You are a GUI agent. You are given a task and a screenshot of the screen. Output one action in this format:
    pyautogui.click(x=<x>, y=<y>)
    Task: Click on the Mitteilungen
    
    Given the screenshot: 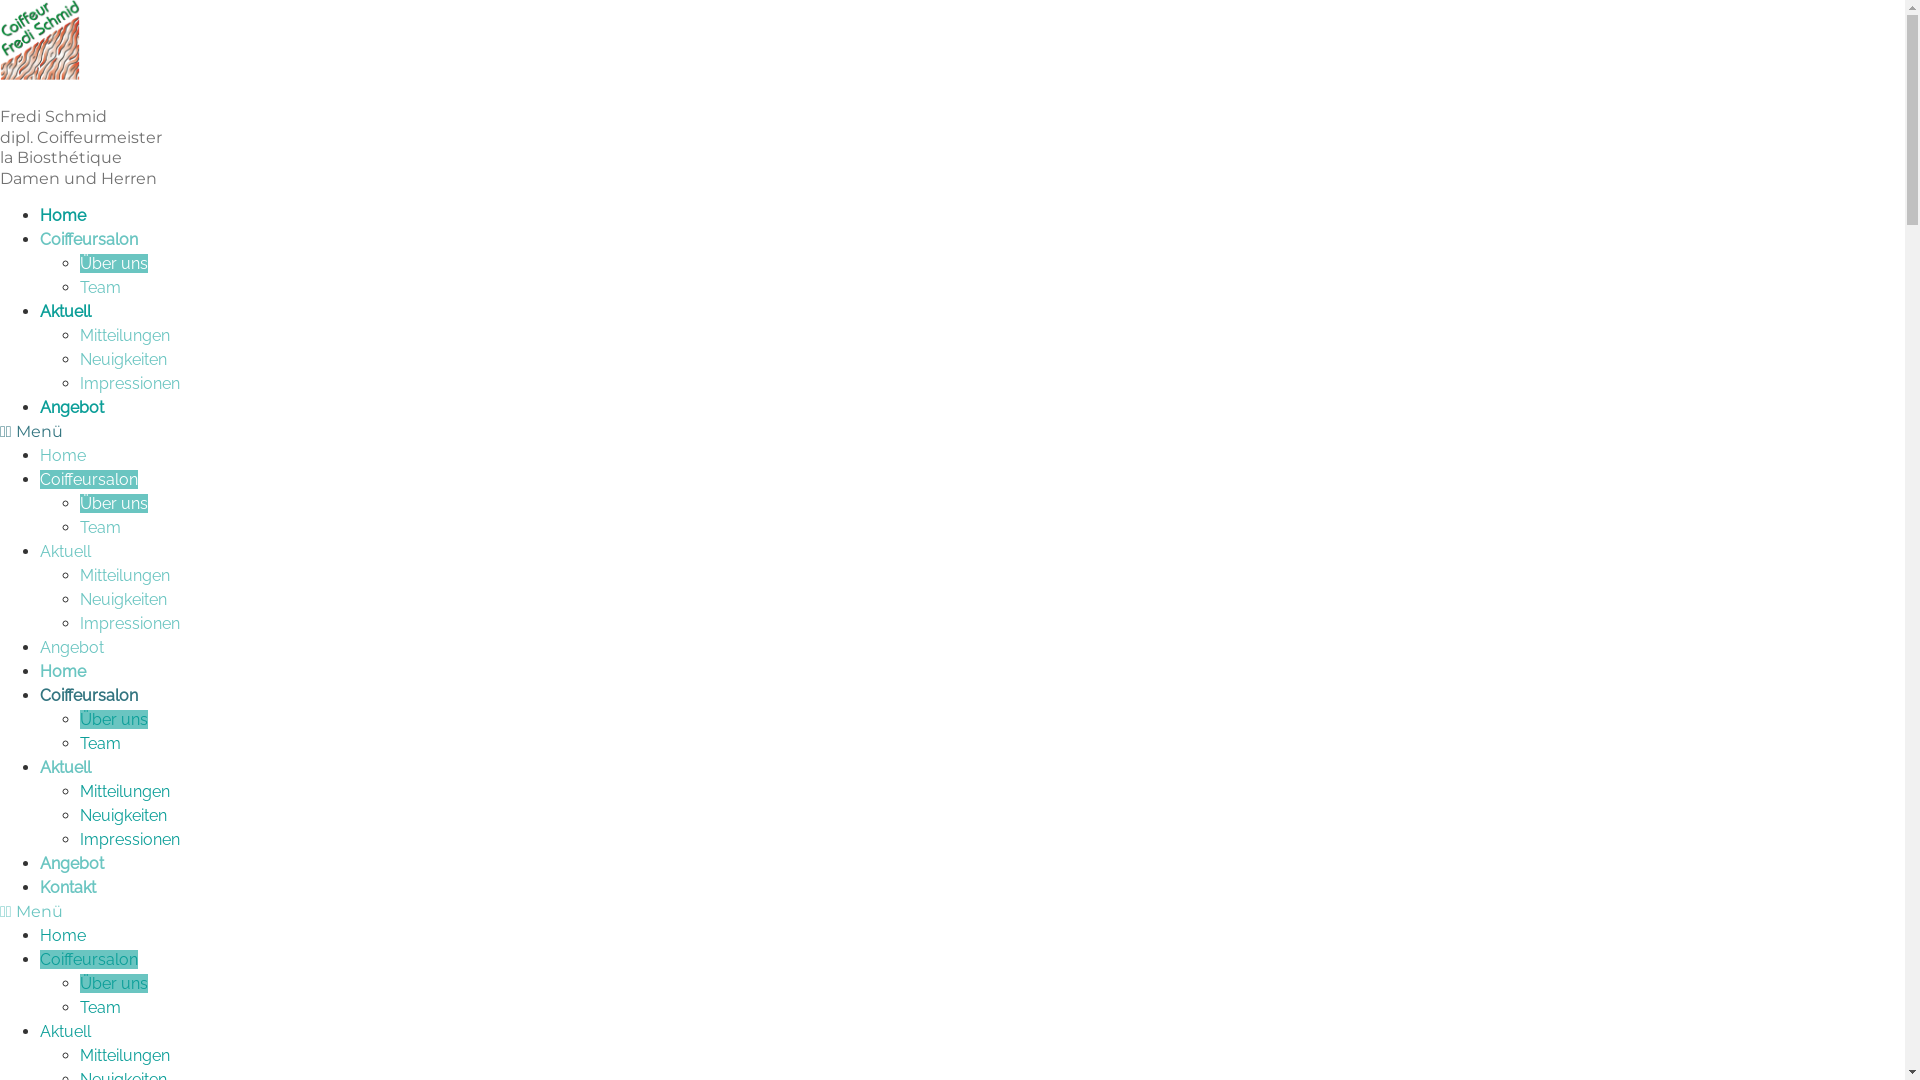 What is the action you would take?
    pyautogui.click(x=125, y=1056)
    